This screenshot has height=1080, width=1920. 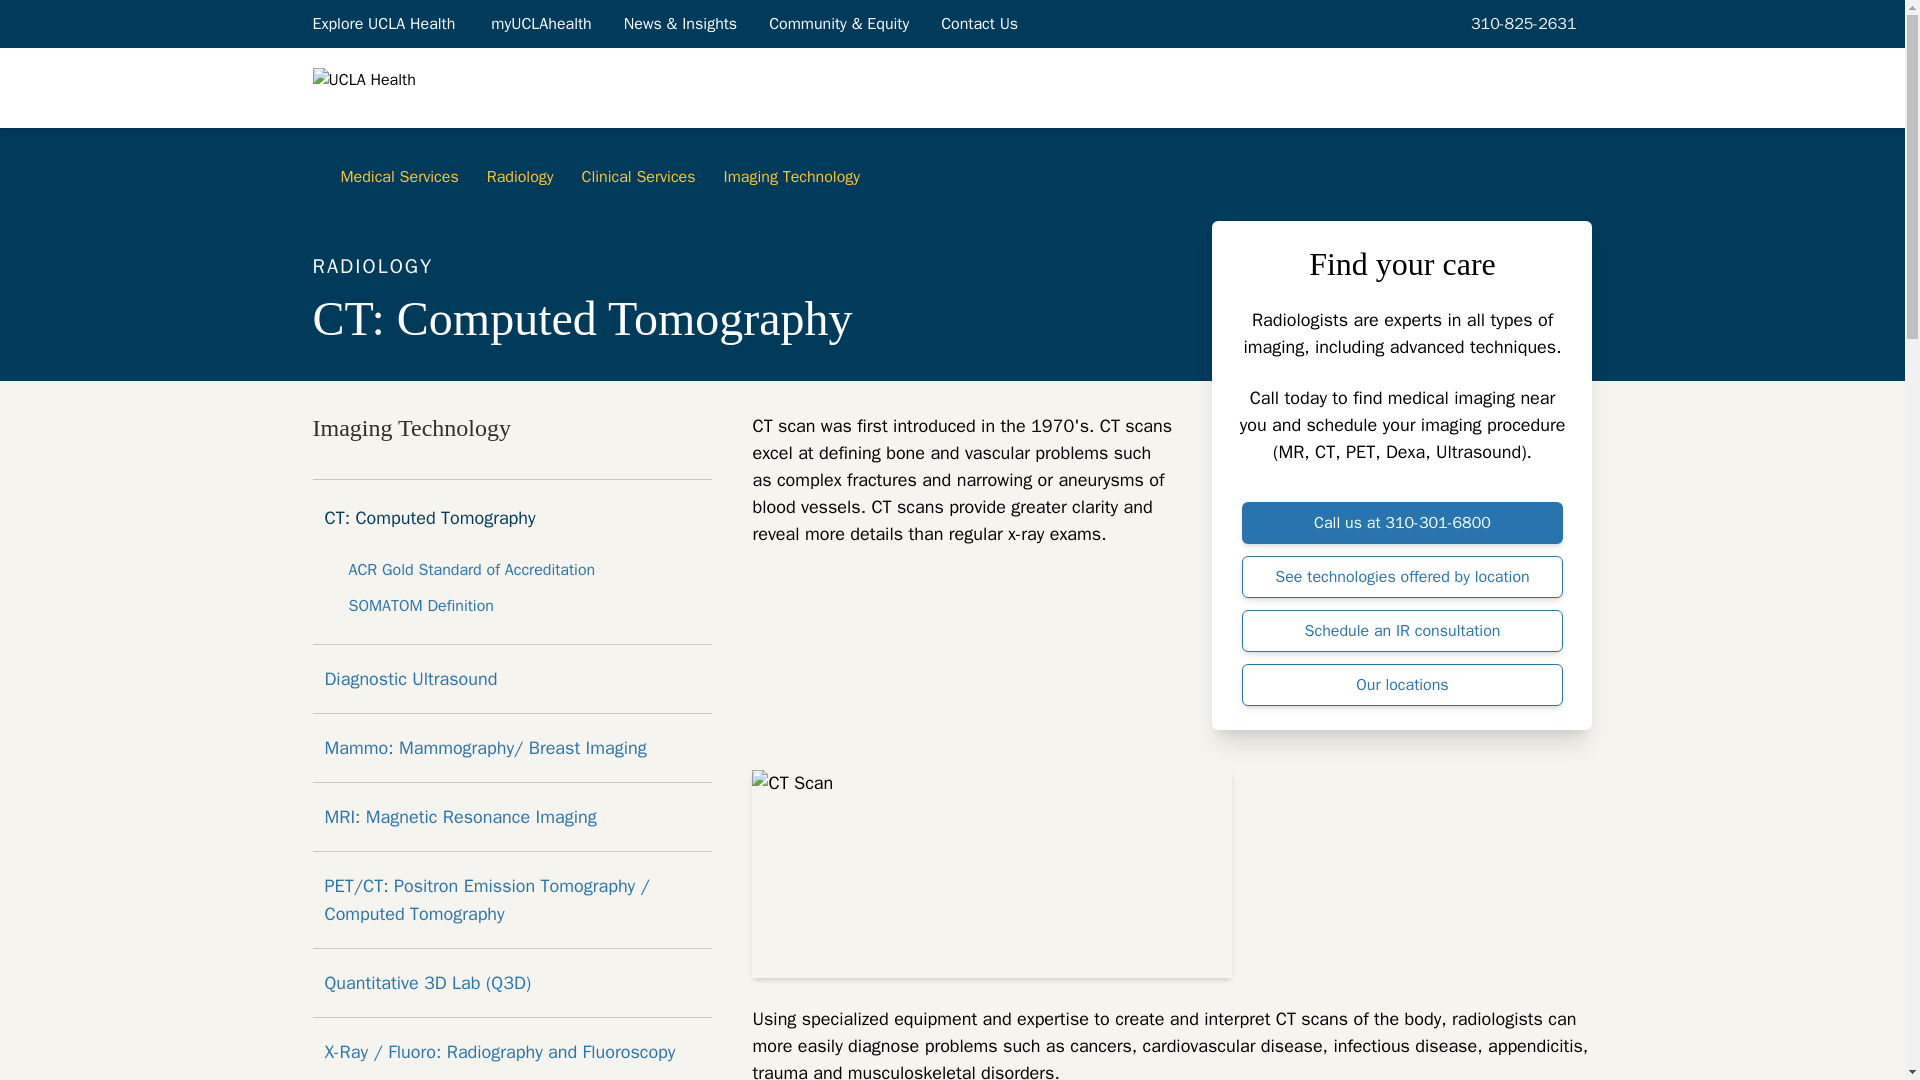 I want to click on Explore UCLA Health, so click(x=384, y=23).